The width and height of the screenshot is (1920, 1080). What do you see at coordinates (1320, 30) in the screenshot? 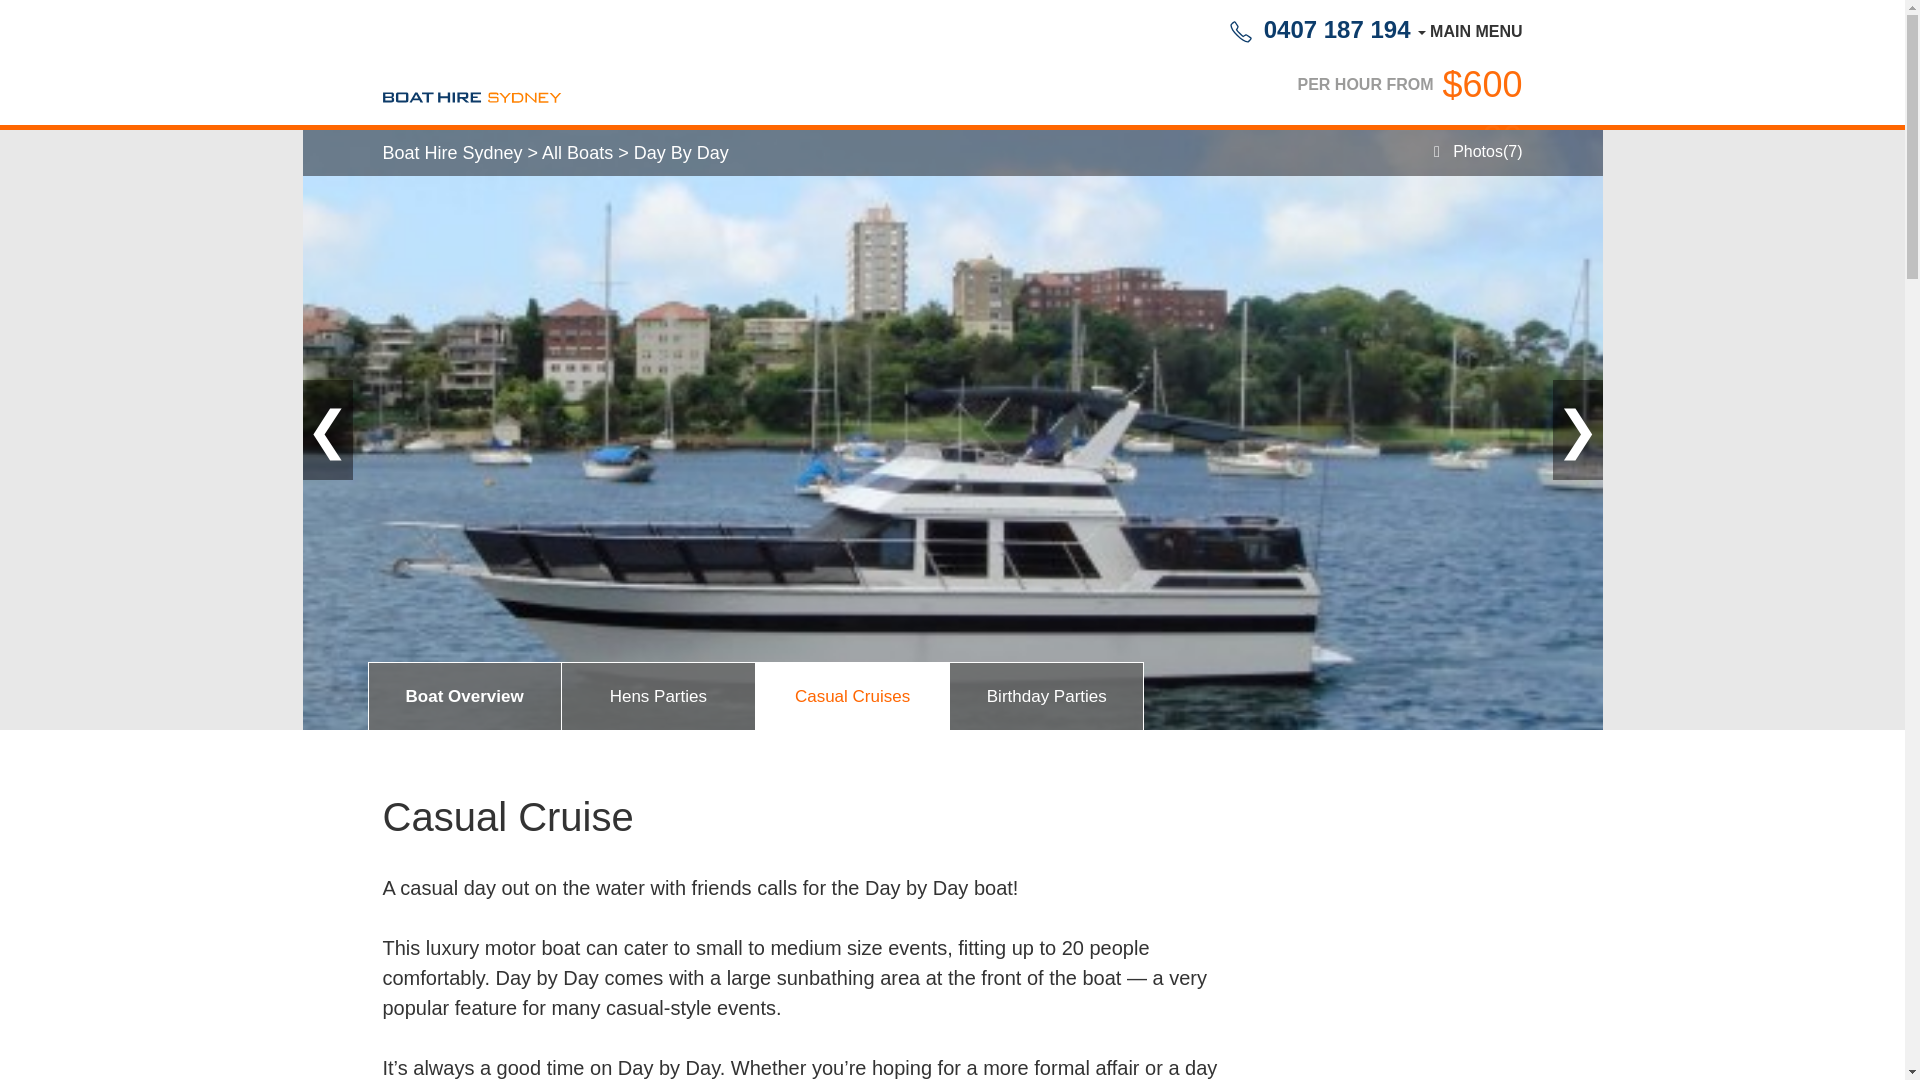
I see `0407 187 194` at bounding box center [1320, 30].